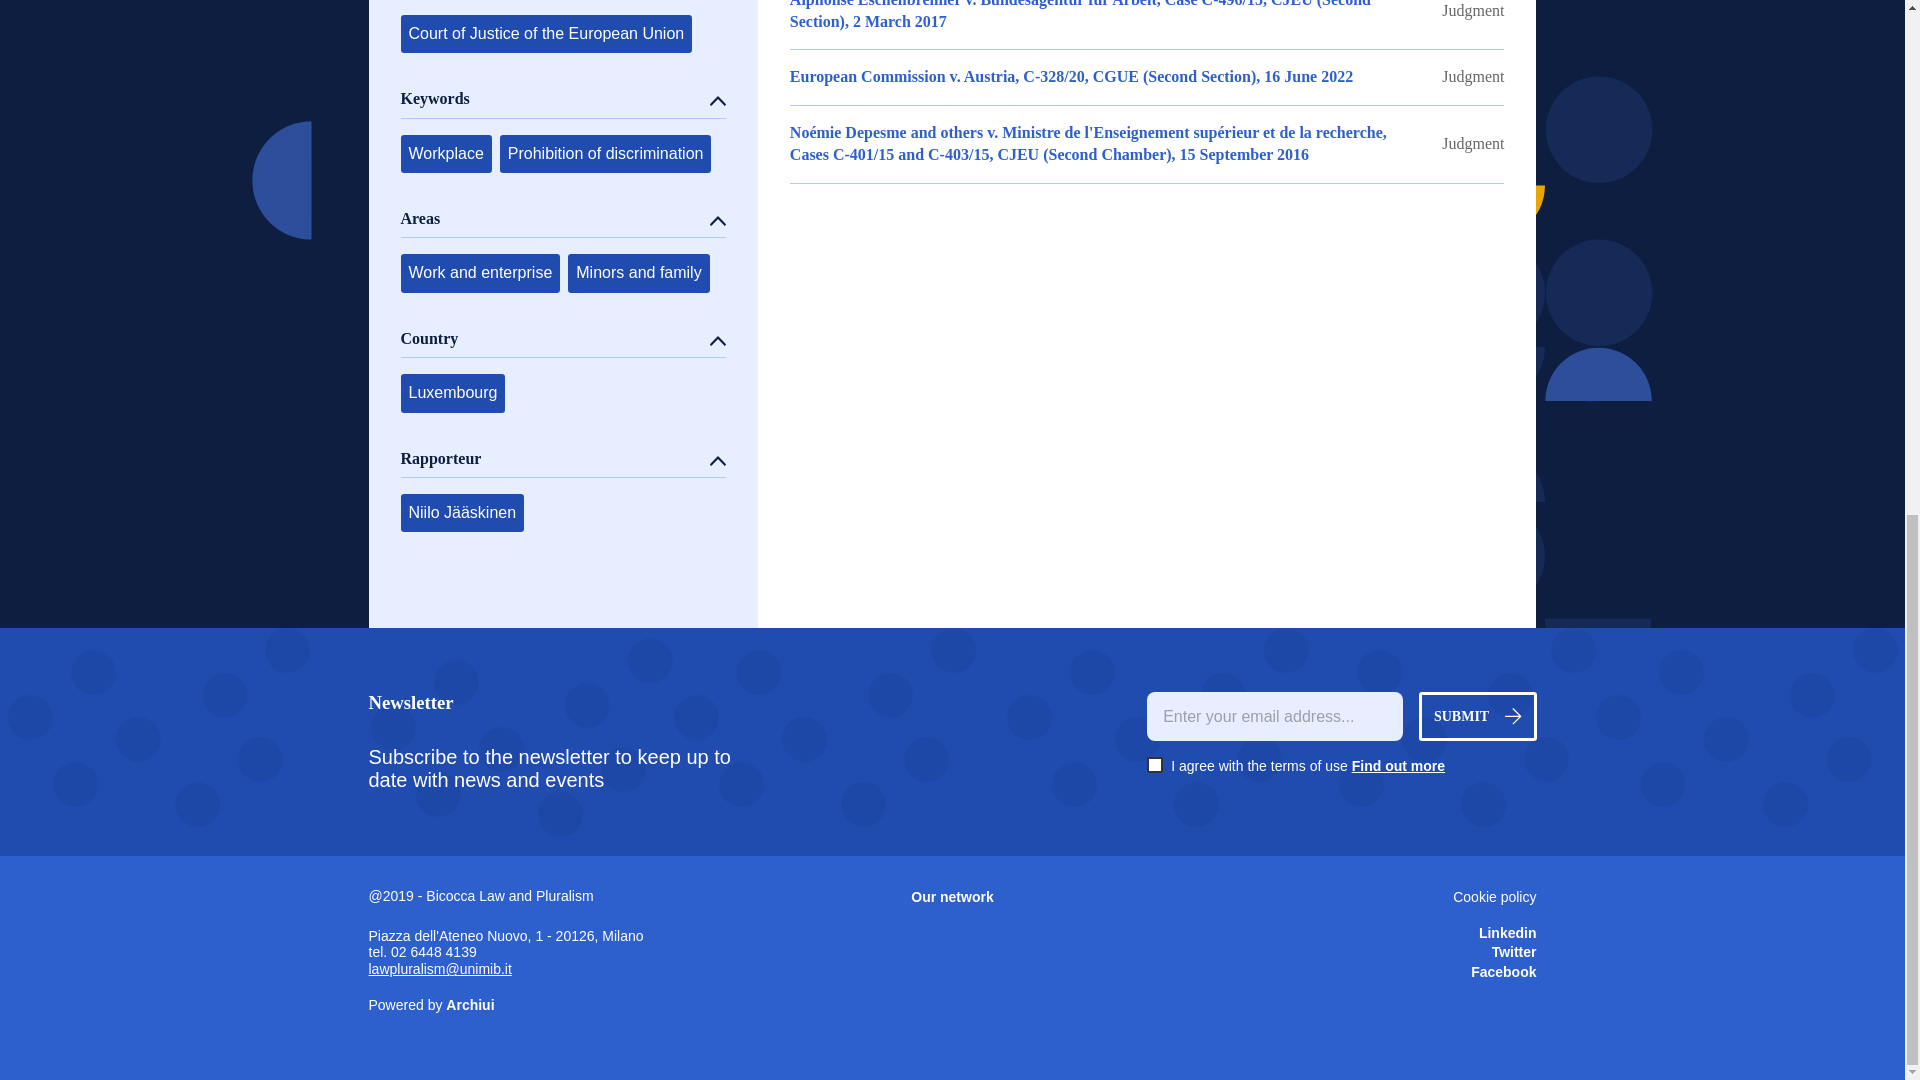 This screenshot has width=1920, height=1080. What do you see at coordinates (445, 154) in the screenshot?
I see `Workplace` at bounding box center [445, 154].